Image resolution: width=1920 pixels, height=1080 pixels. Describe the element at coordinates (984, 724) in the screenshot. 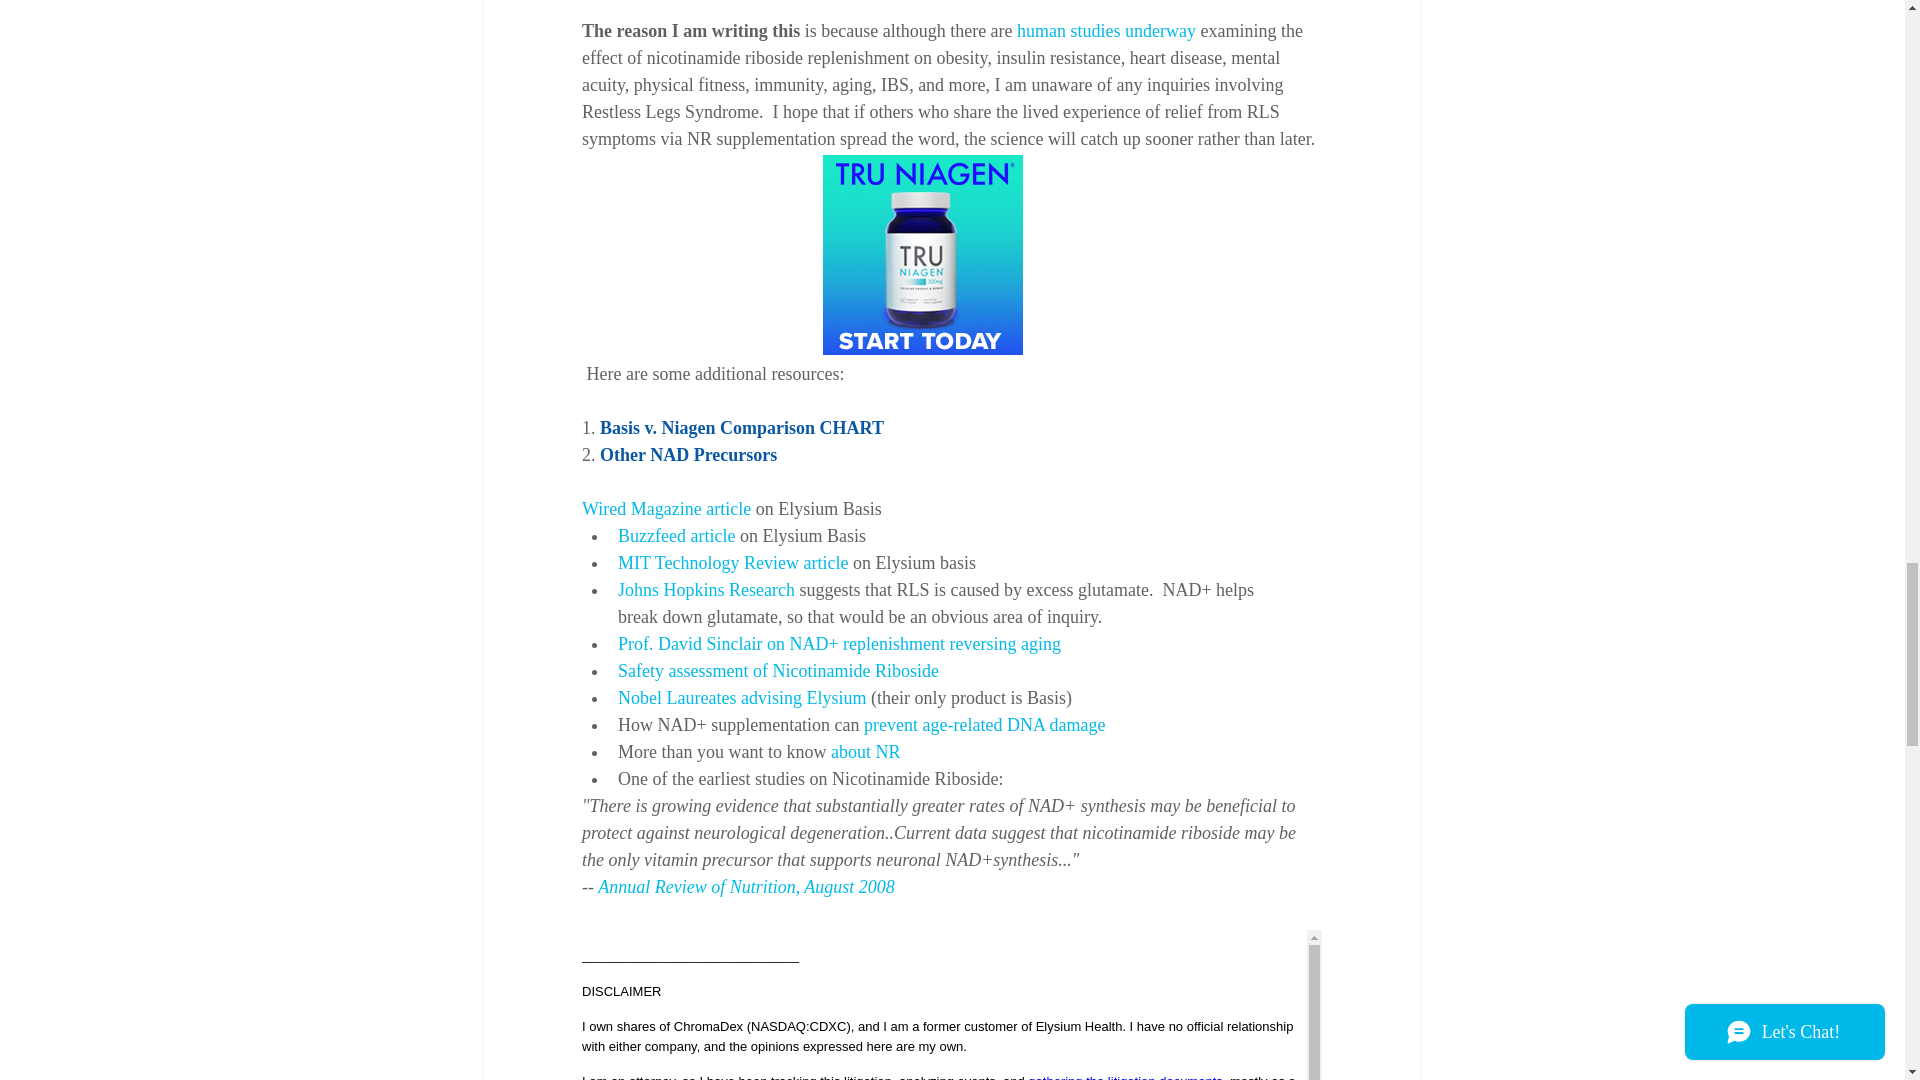

I see `prevent age-related DNA damage` at that location.